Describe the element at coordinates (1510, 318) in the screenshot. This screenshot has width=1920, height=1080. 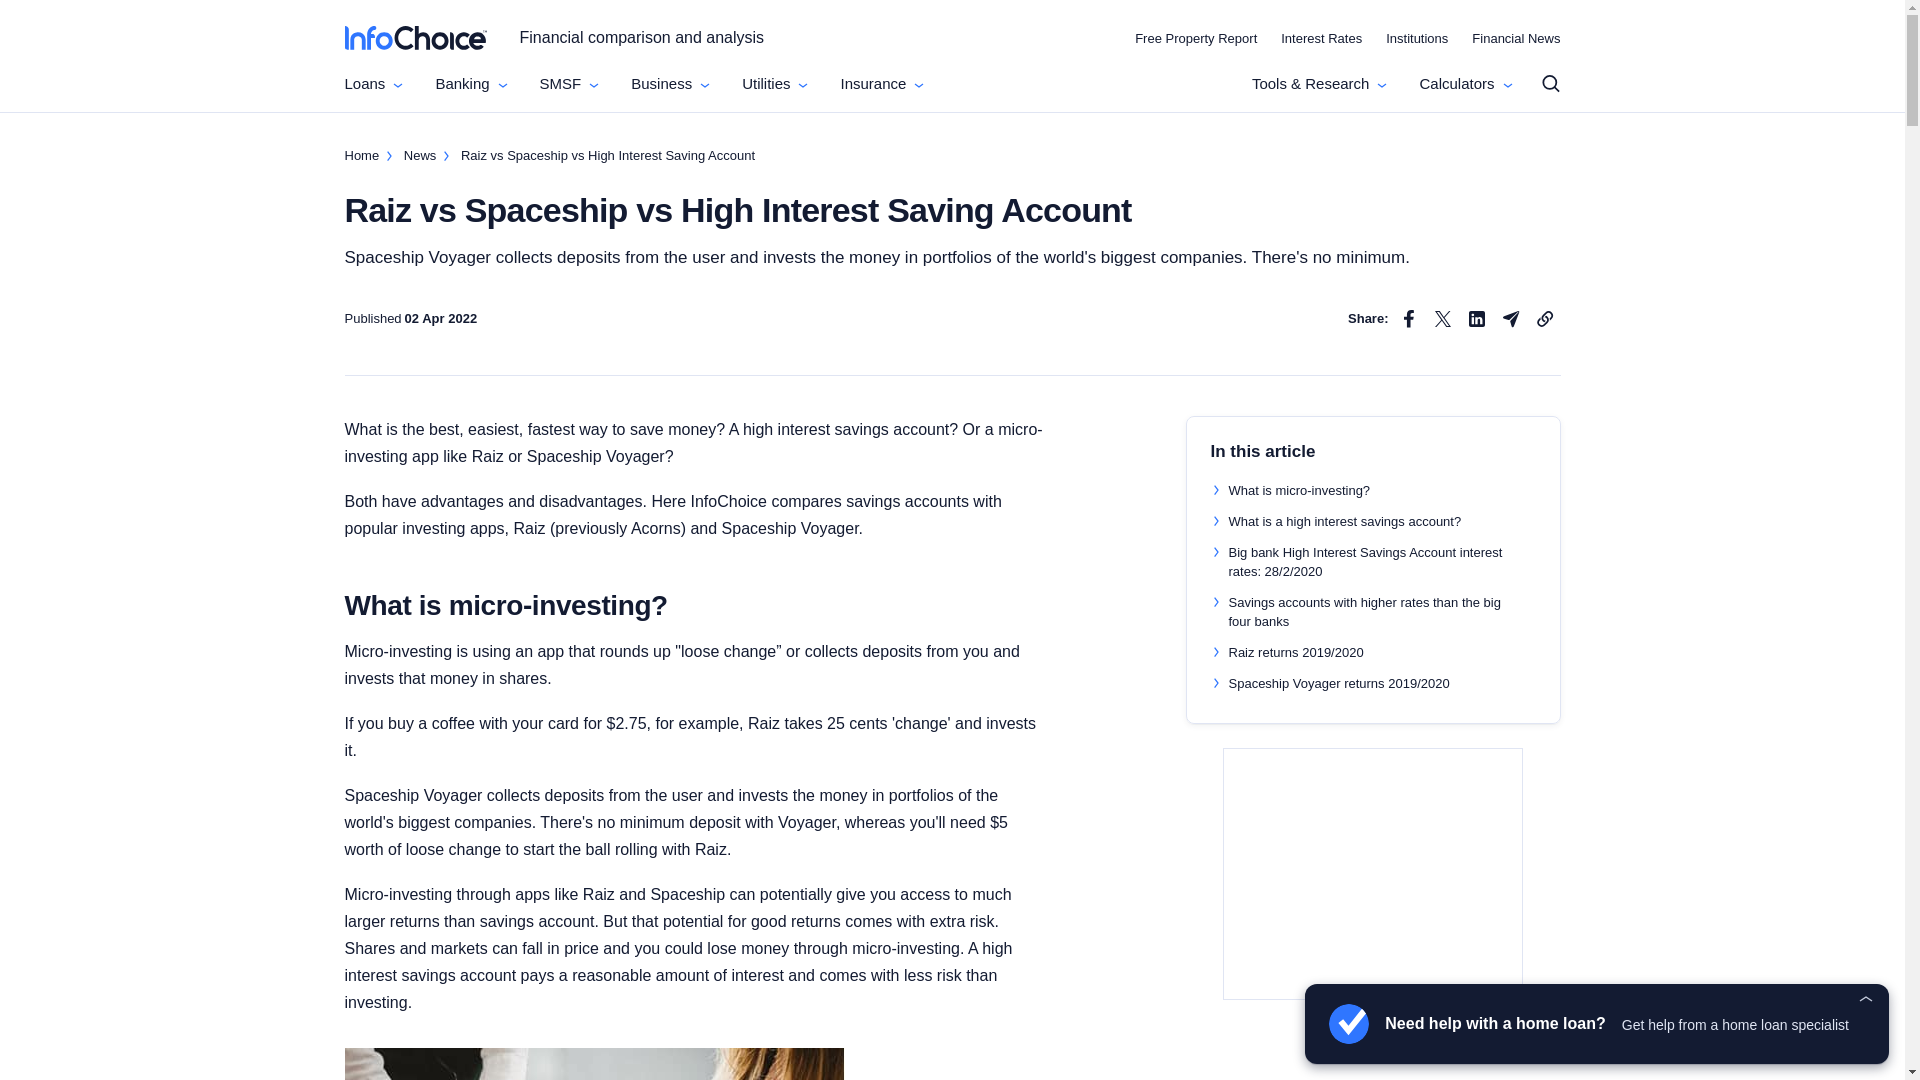
I see `Share via Email` at that location.